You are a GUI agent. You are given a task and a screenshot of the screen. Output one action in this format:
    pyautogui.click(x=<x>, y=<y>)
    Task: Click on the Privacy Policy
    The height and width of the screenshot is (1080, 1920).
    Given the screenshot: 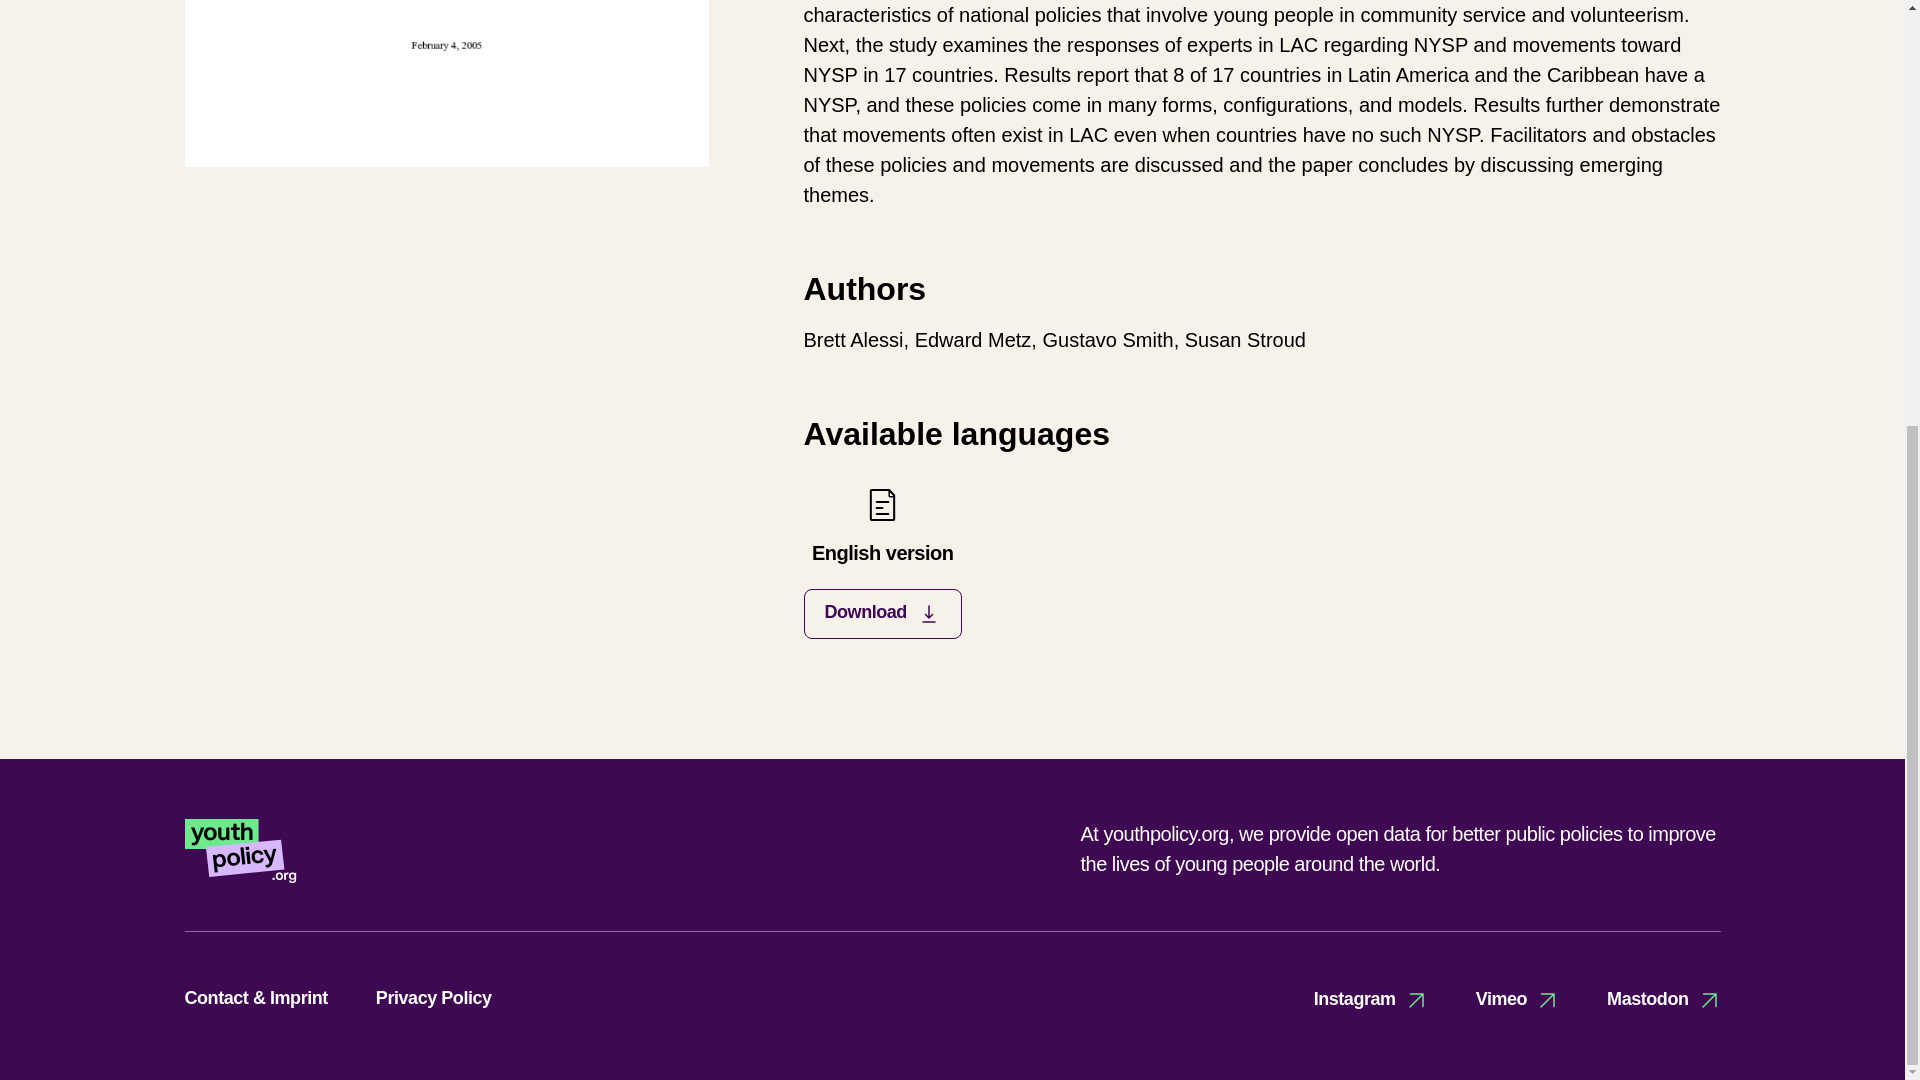 What is the action you would take?
    pyautogui.click(x=434, y=998)
    